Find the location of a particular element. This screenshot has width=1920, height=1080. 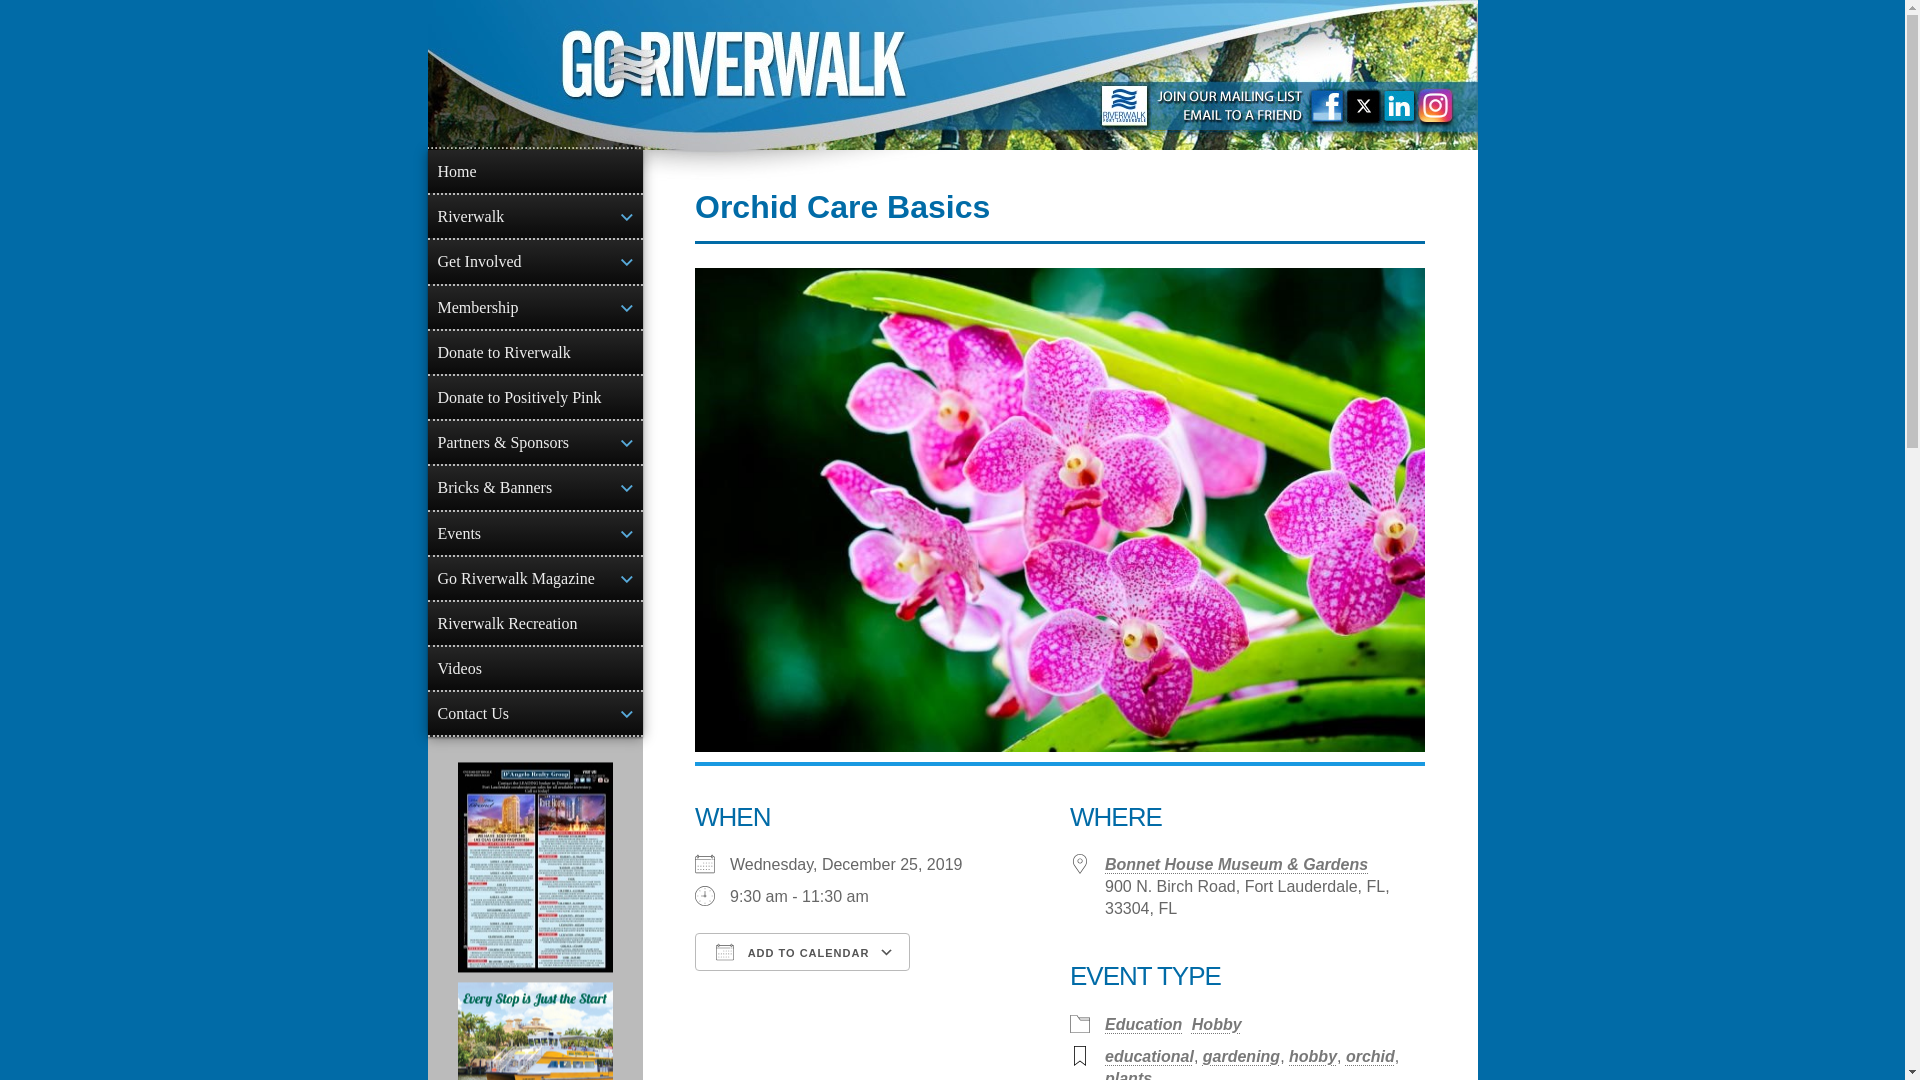

Download ICS is located at coordinates (792, 987).